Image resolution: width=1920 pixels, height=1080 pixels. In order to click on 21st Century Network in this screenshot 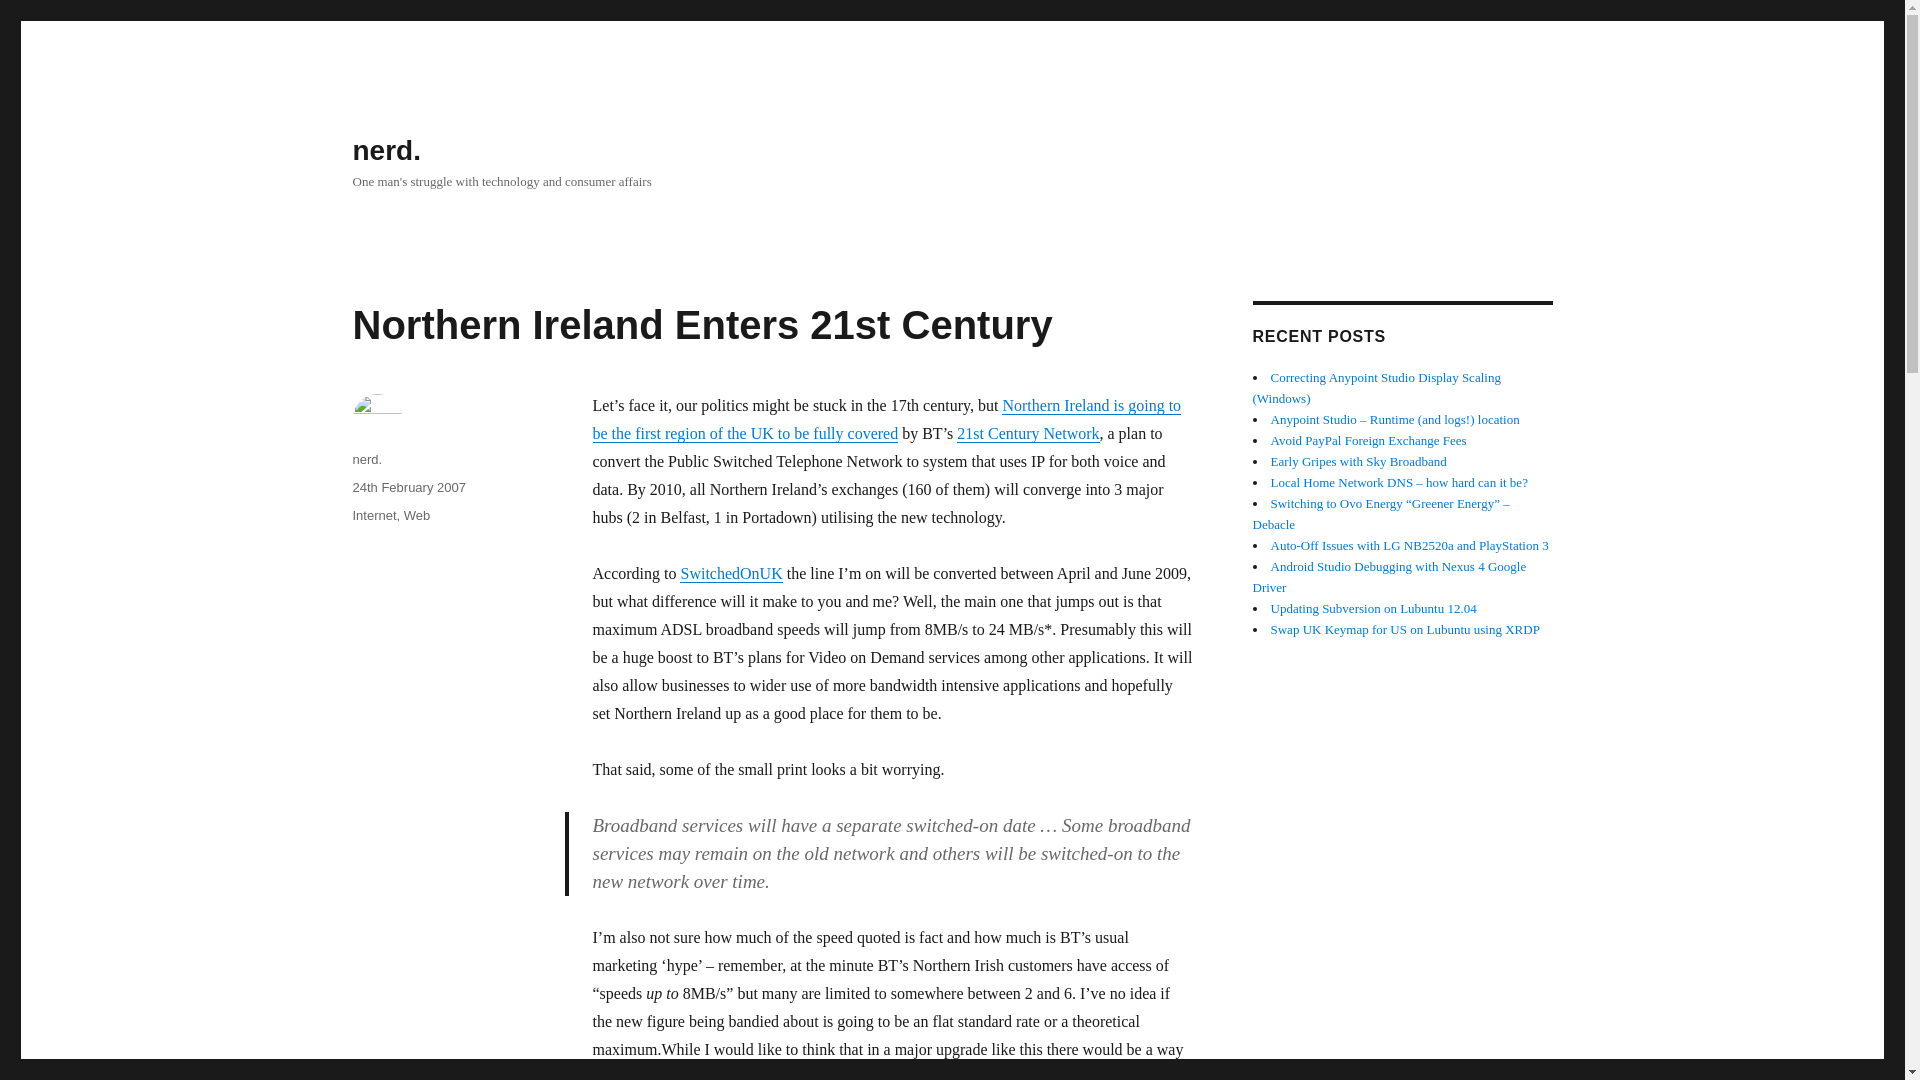, I will do `click(1027, 433)`.